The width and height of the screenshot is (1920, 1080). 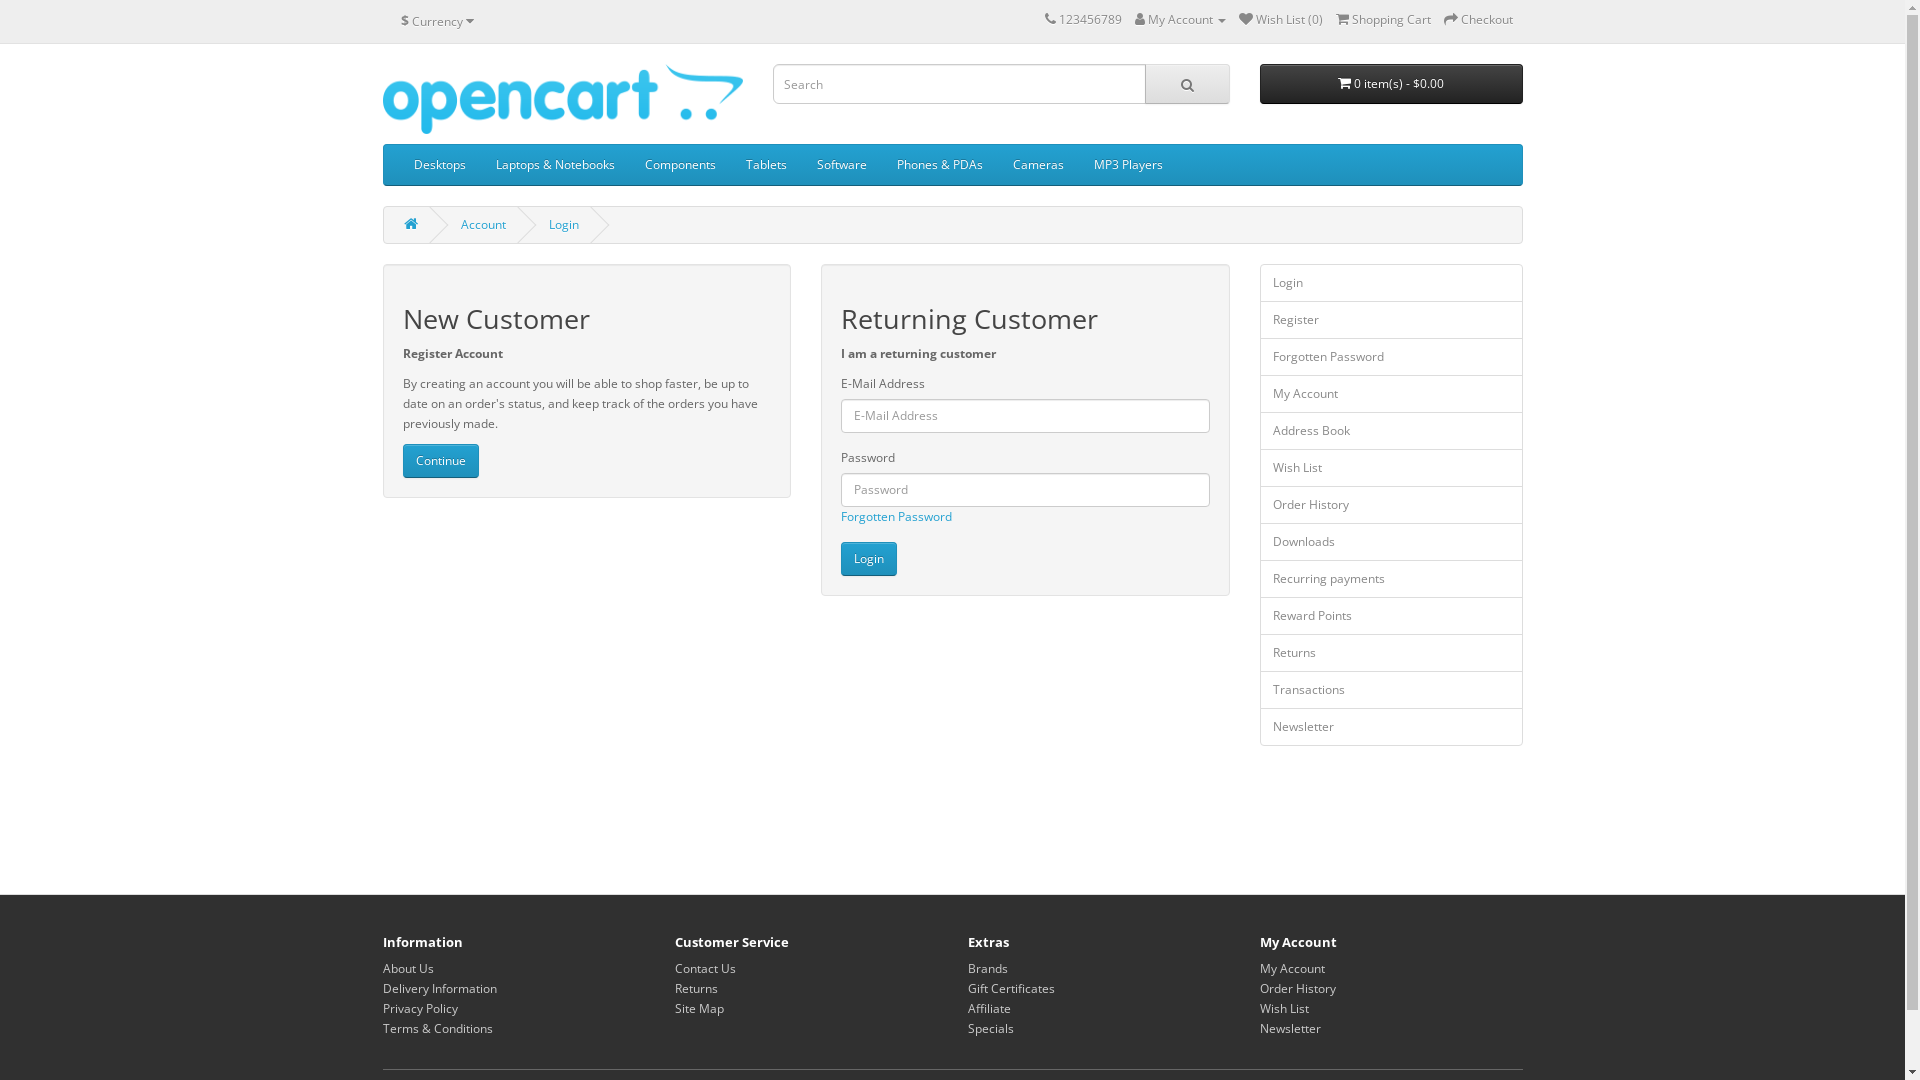 I want to click on Components, so click(x=680, y=165).